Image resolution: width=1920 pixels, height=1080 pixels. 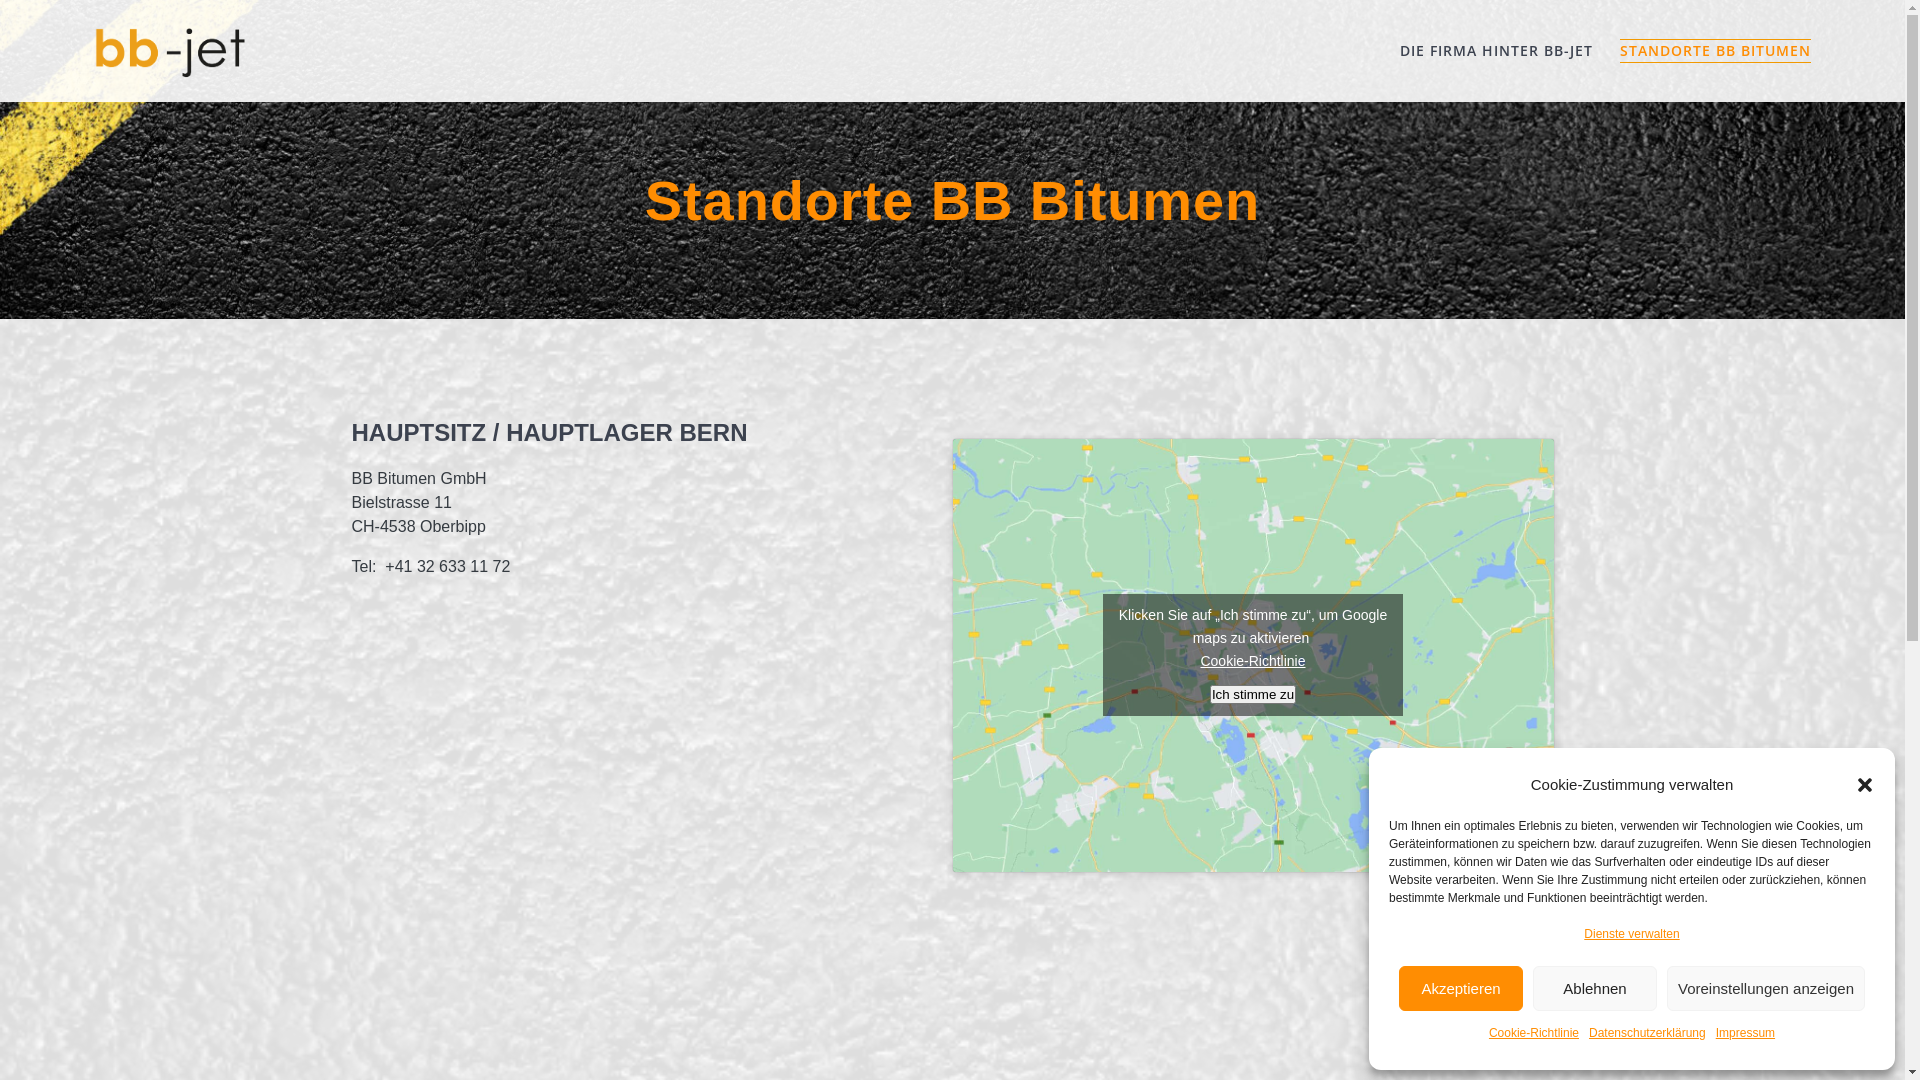 What do you see at coordinates (1461, 988) in the screenshot?
I see `Akzeptieren` at bounding box center [1461, 988].